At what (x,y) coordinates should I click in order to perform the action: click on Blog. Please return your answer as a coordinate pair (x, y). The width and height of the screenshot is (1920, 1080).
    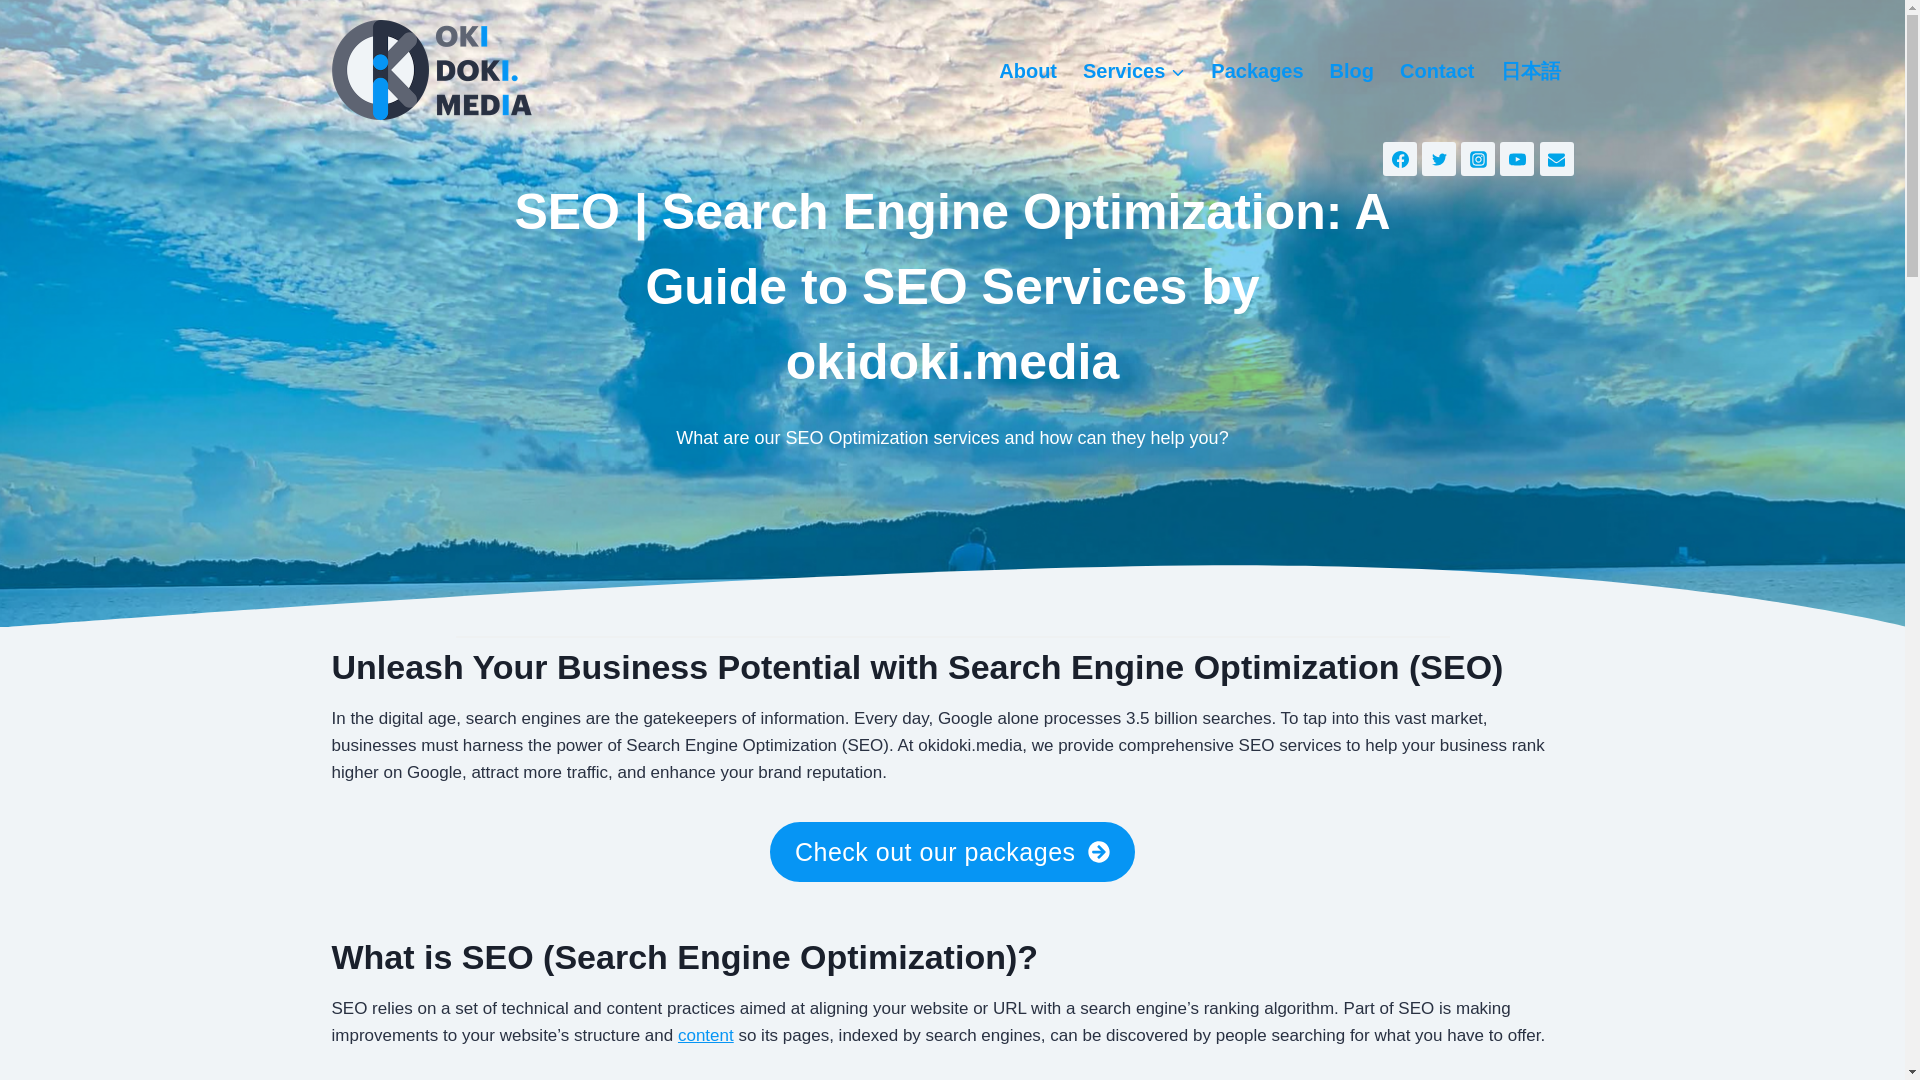
    Looking at the image, I should click on (1352, 71).